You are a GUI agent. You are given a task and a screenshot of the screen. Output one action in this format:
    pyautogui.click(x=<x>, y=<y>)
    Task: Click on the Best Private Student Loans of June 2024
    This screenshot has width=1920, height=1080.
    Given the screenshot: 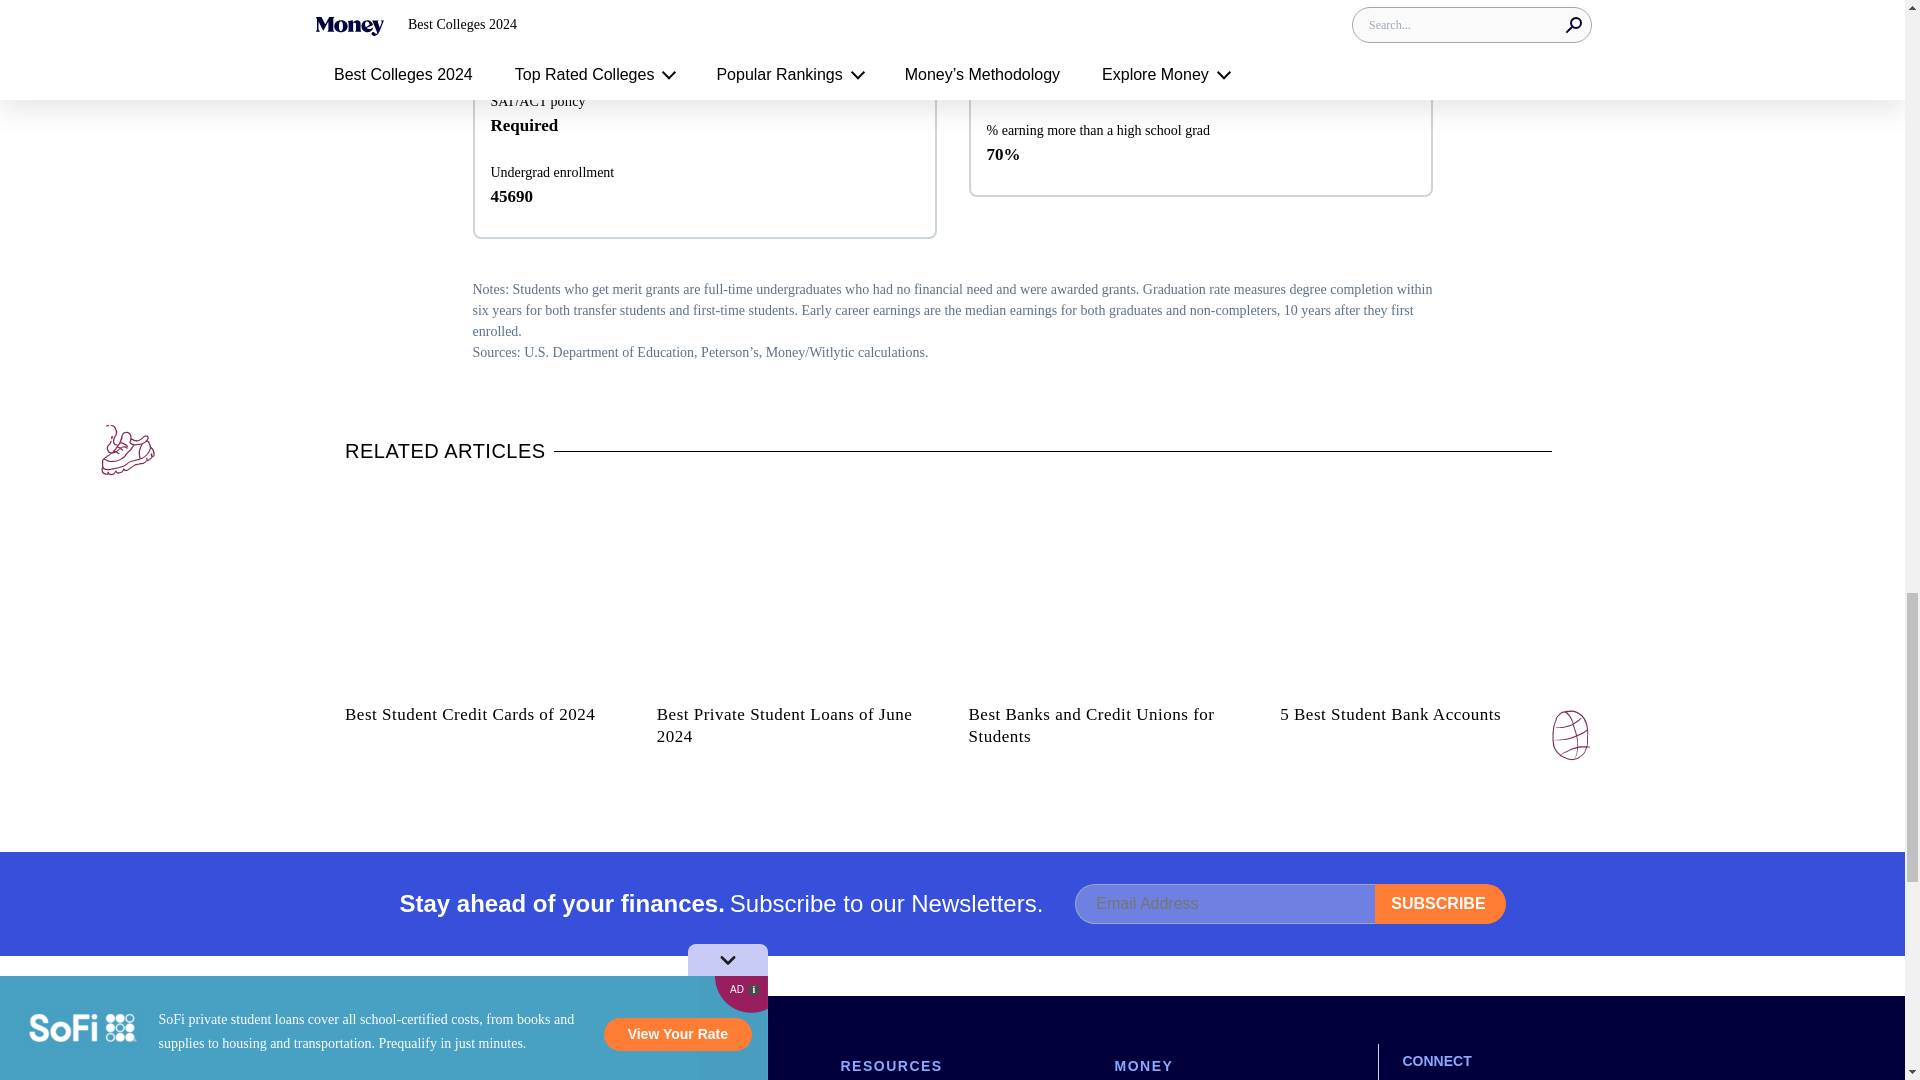 What is the action you would take?
    pyautogui.click(x=795, y=586)
    